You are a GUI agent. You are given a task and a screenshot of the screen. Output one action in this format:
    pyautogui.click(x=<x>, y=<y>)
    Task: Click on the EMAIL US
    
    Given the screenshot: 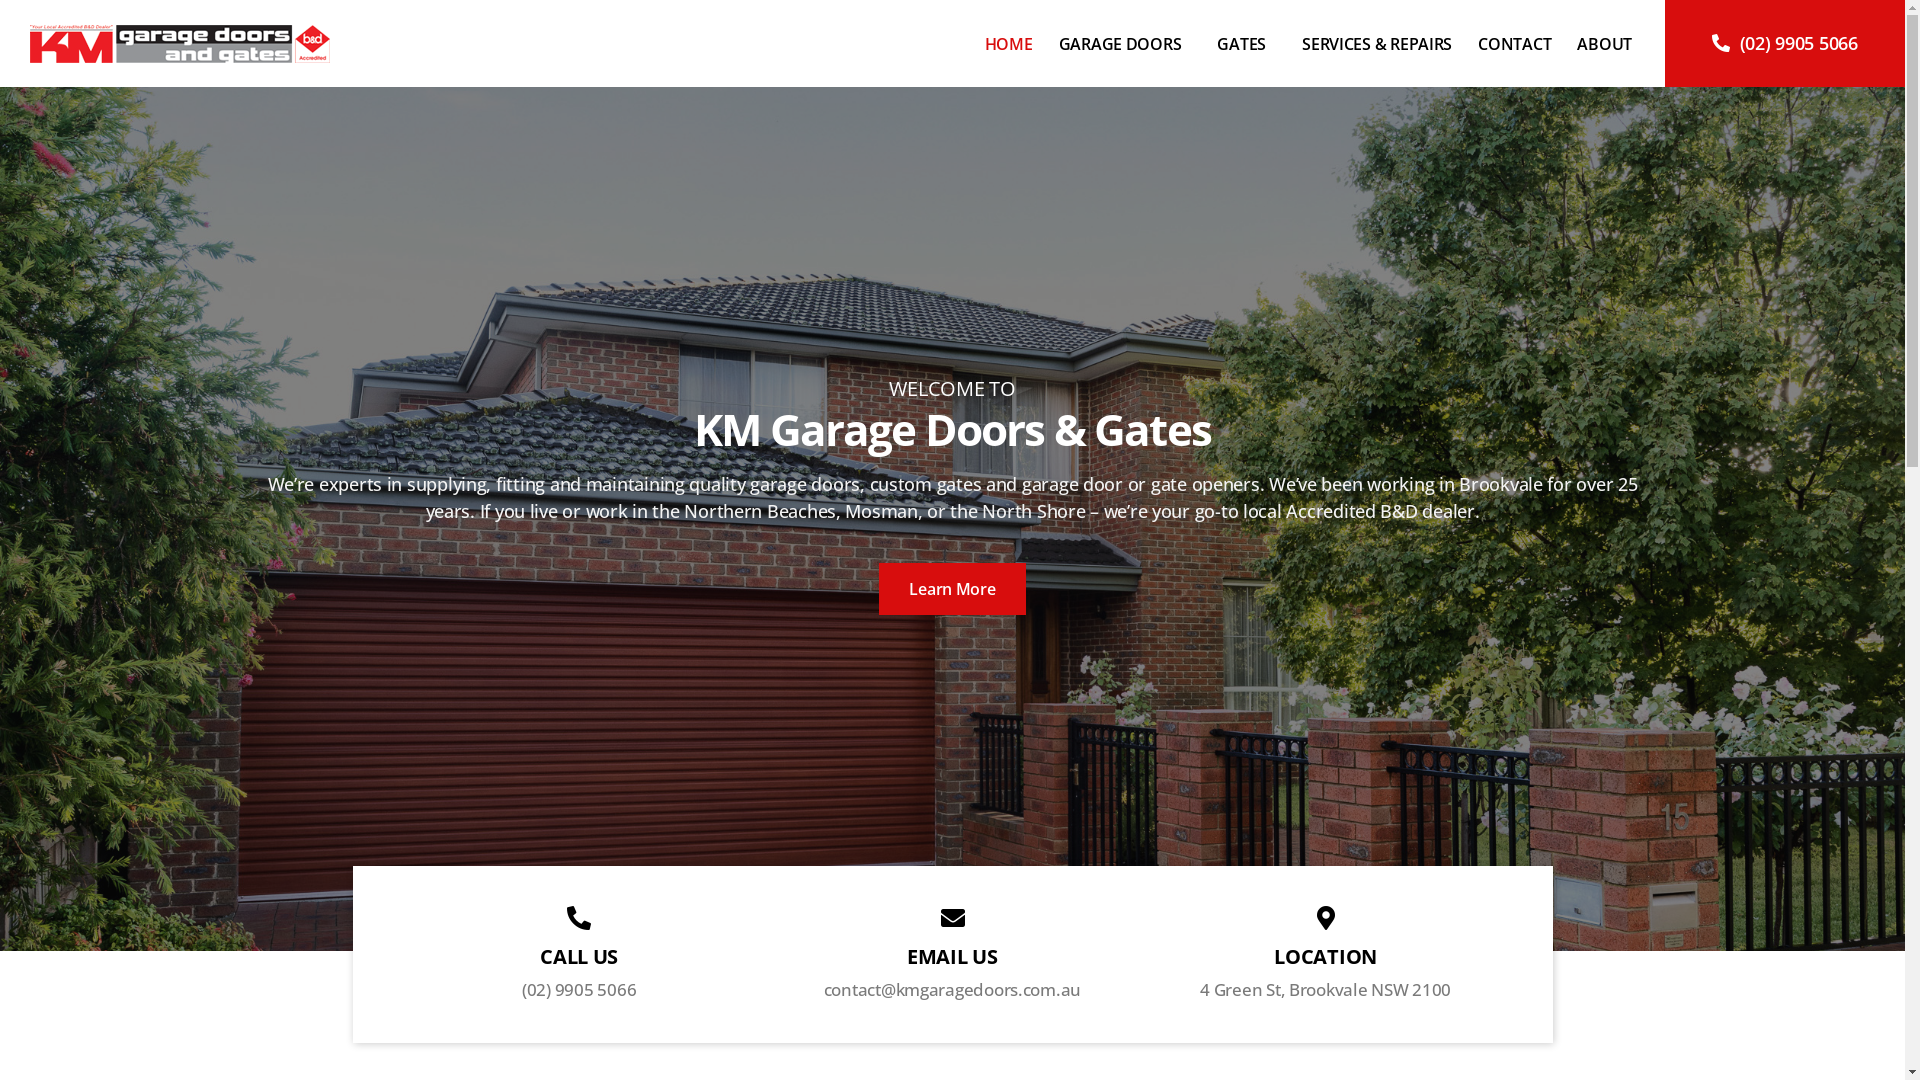 What is the action you would take?
    pyautogui.click(x=952, y=956)
    